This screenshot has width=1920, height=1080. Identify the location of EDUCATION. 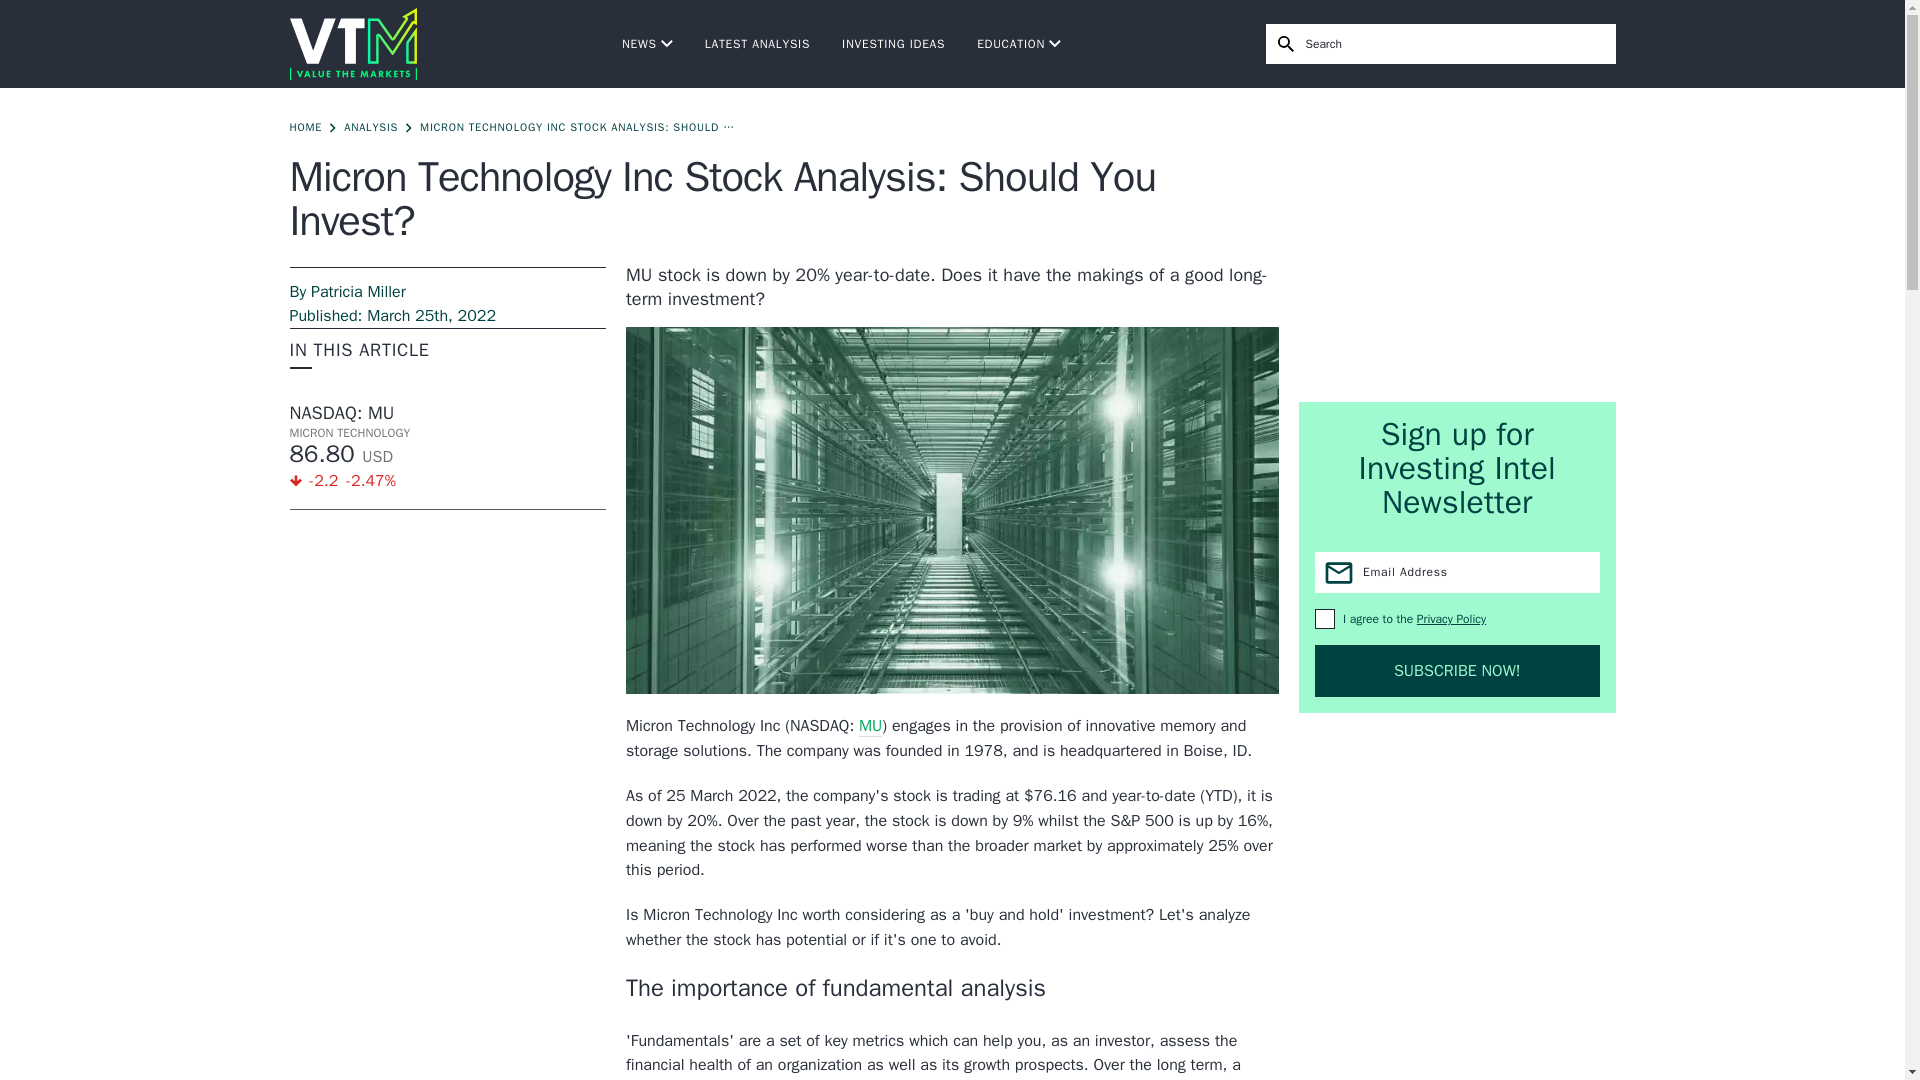
(1019, 44).